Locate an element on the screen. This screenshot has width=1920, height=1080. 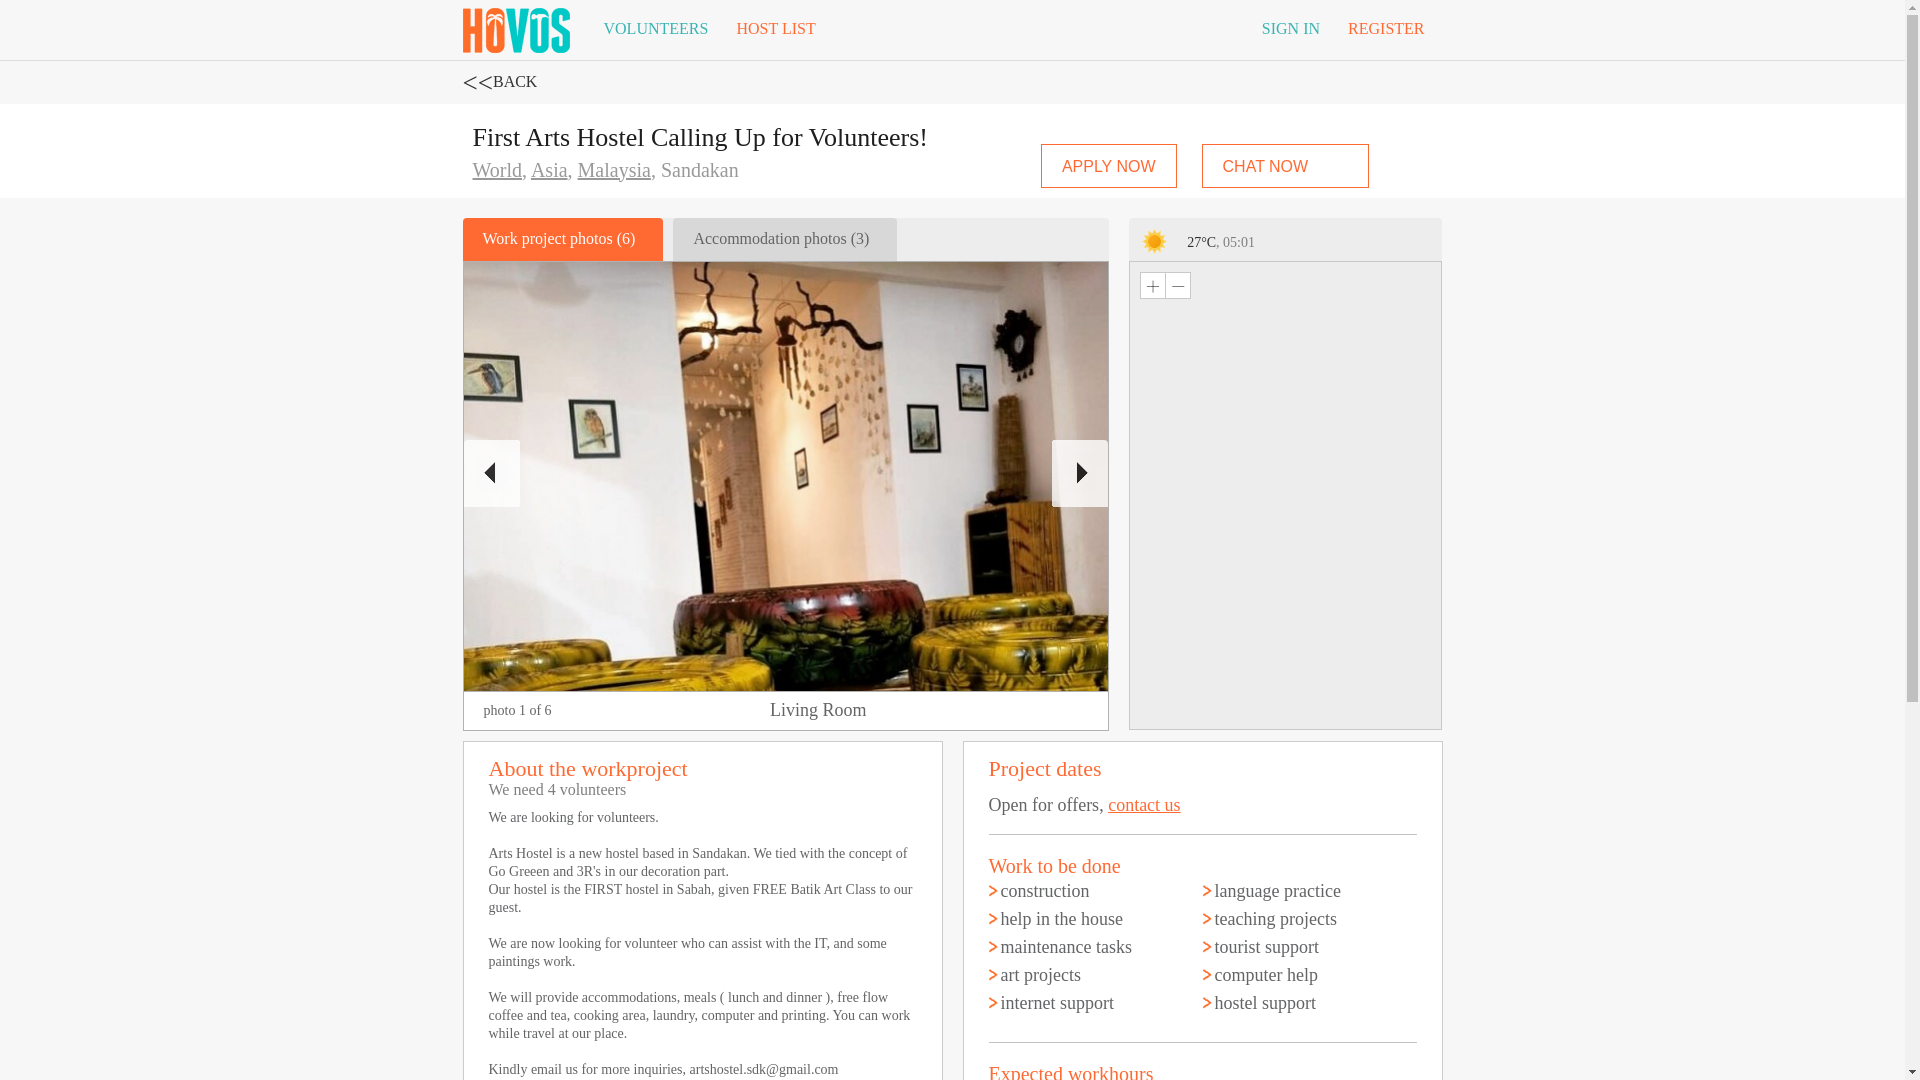
SIGN IN is located at coordinates (1291, 29).